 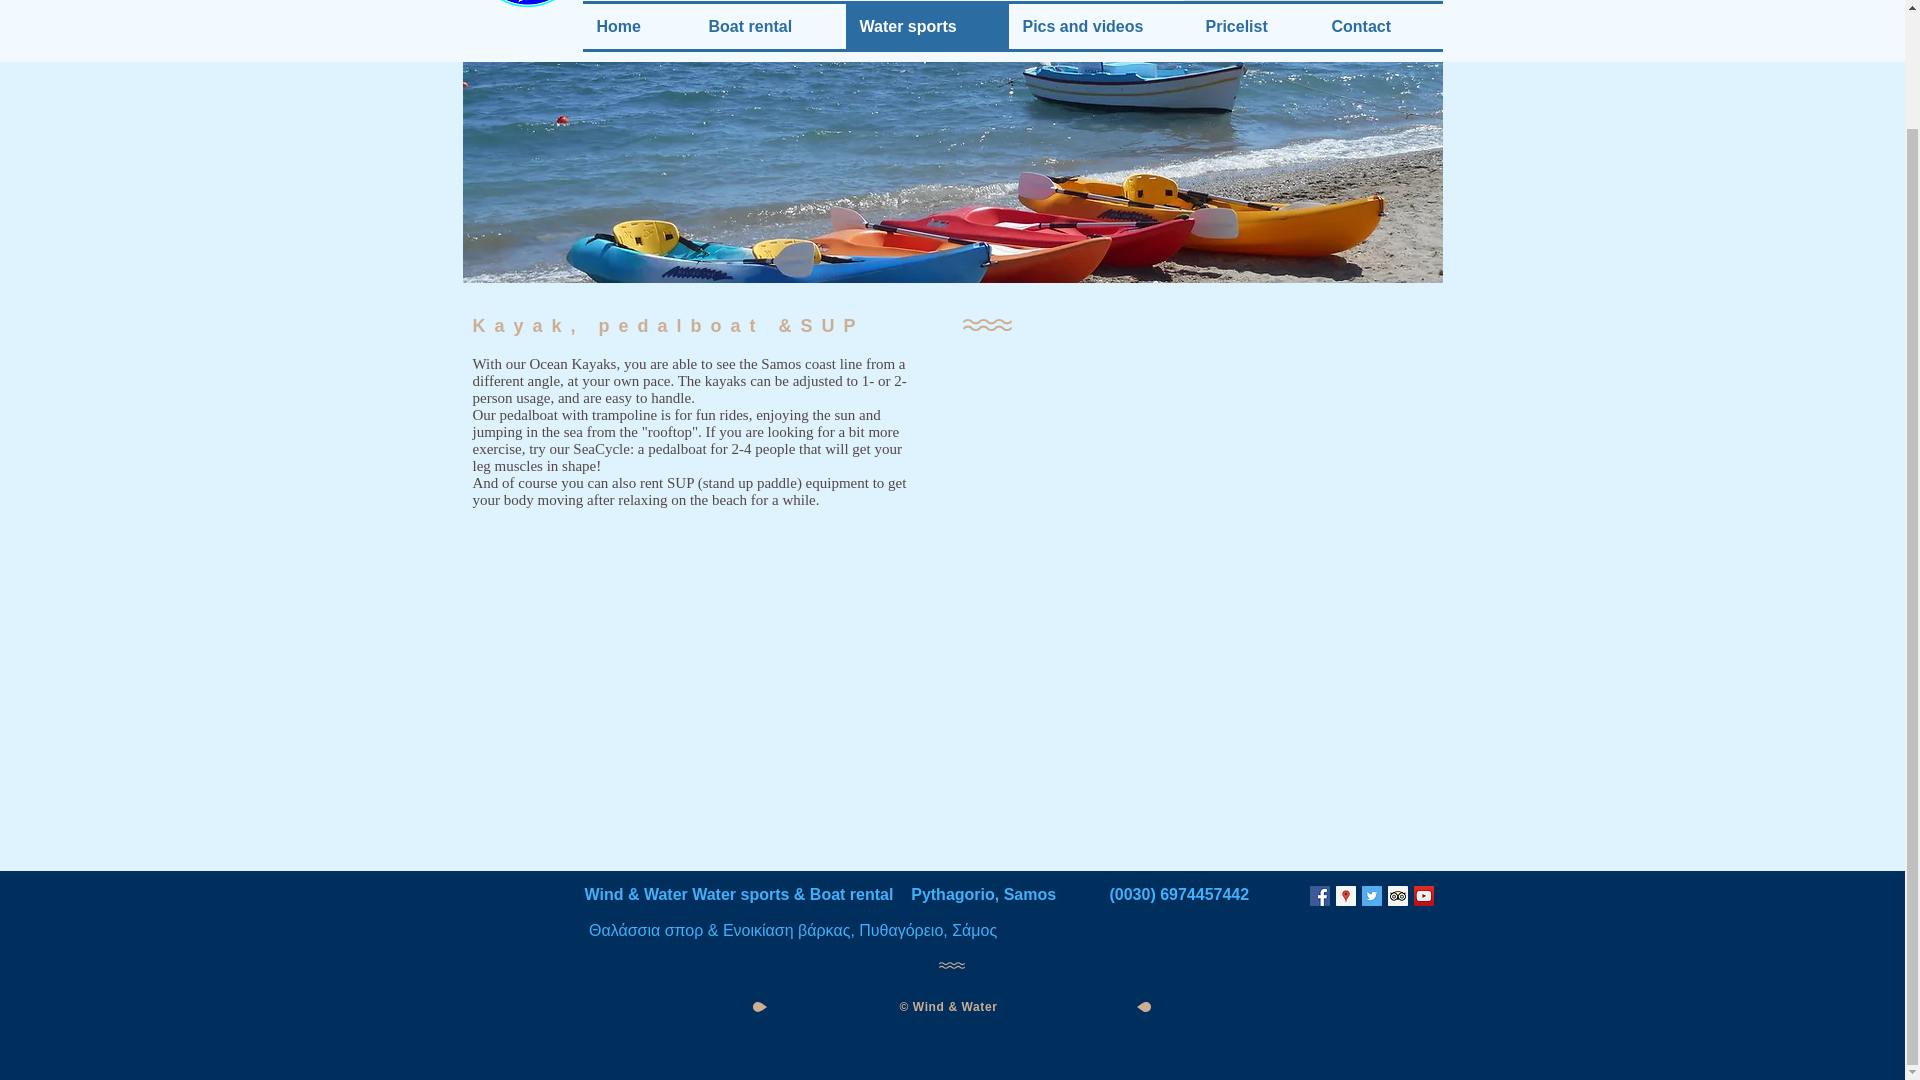 What do you see at coordinates (1099, 26) in the screenshot?
I see `Pics and videos` at bounding box center [1099, 26].